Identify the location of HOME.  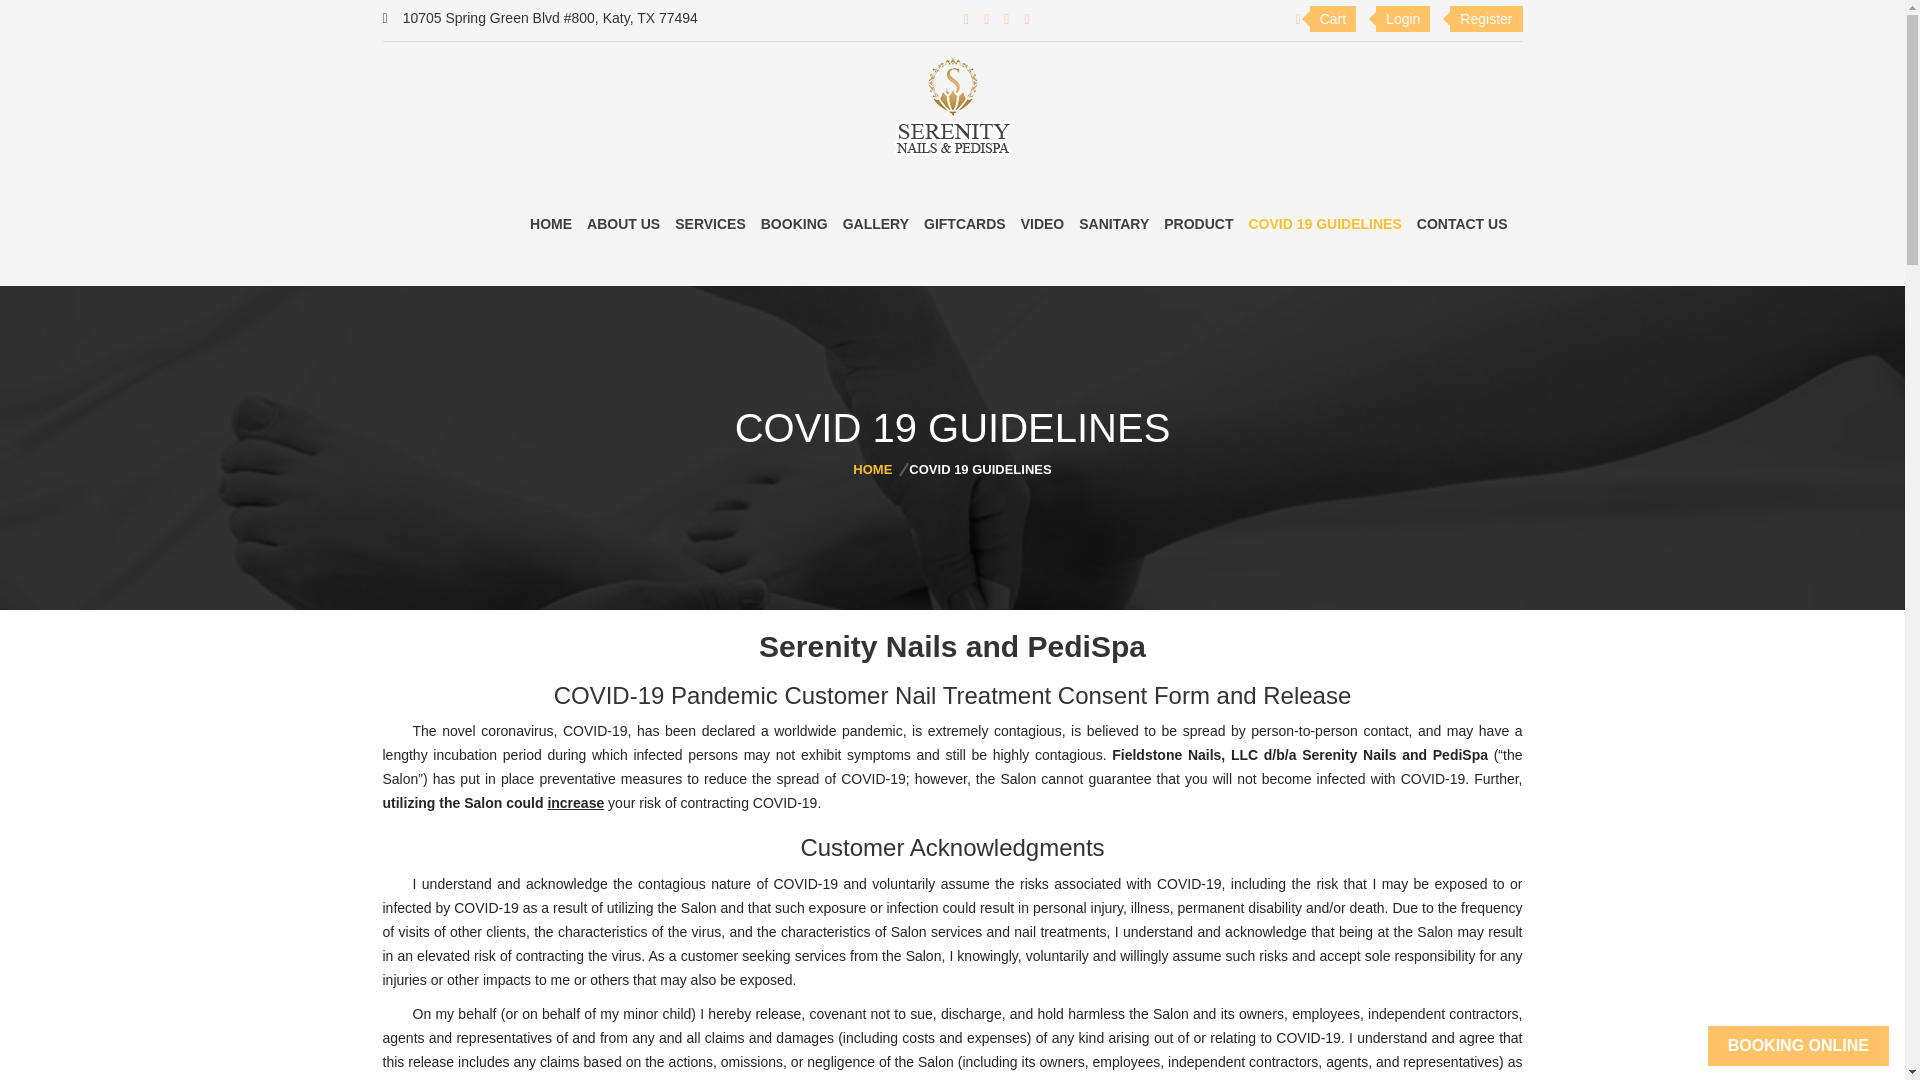
(880, 470).